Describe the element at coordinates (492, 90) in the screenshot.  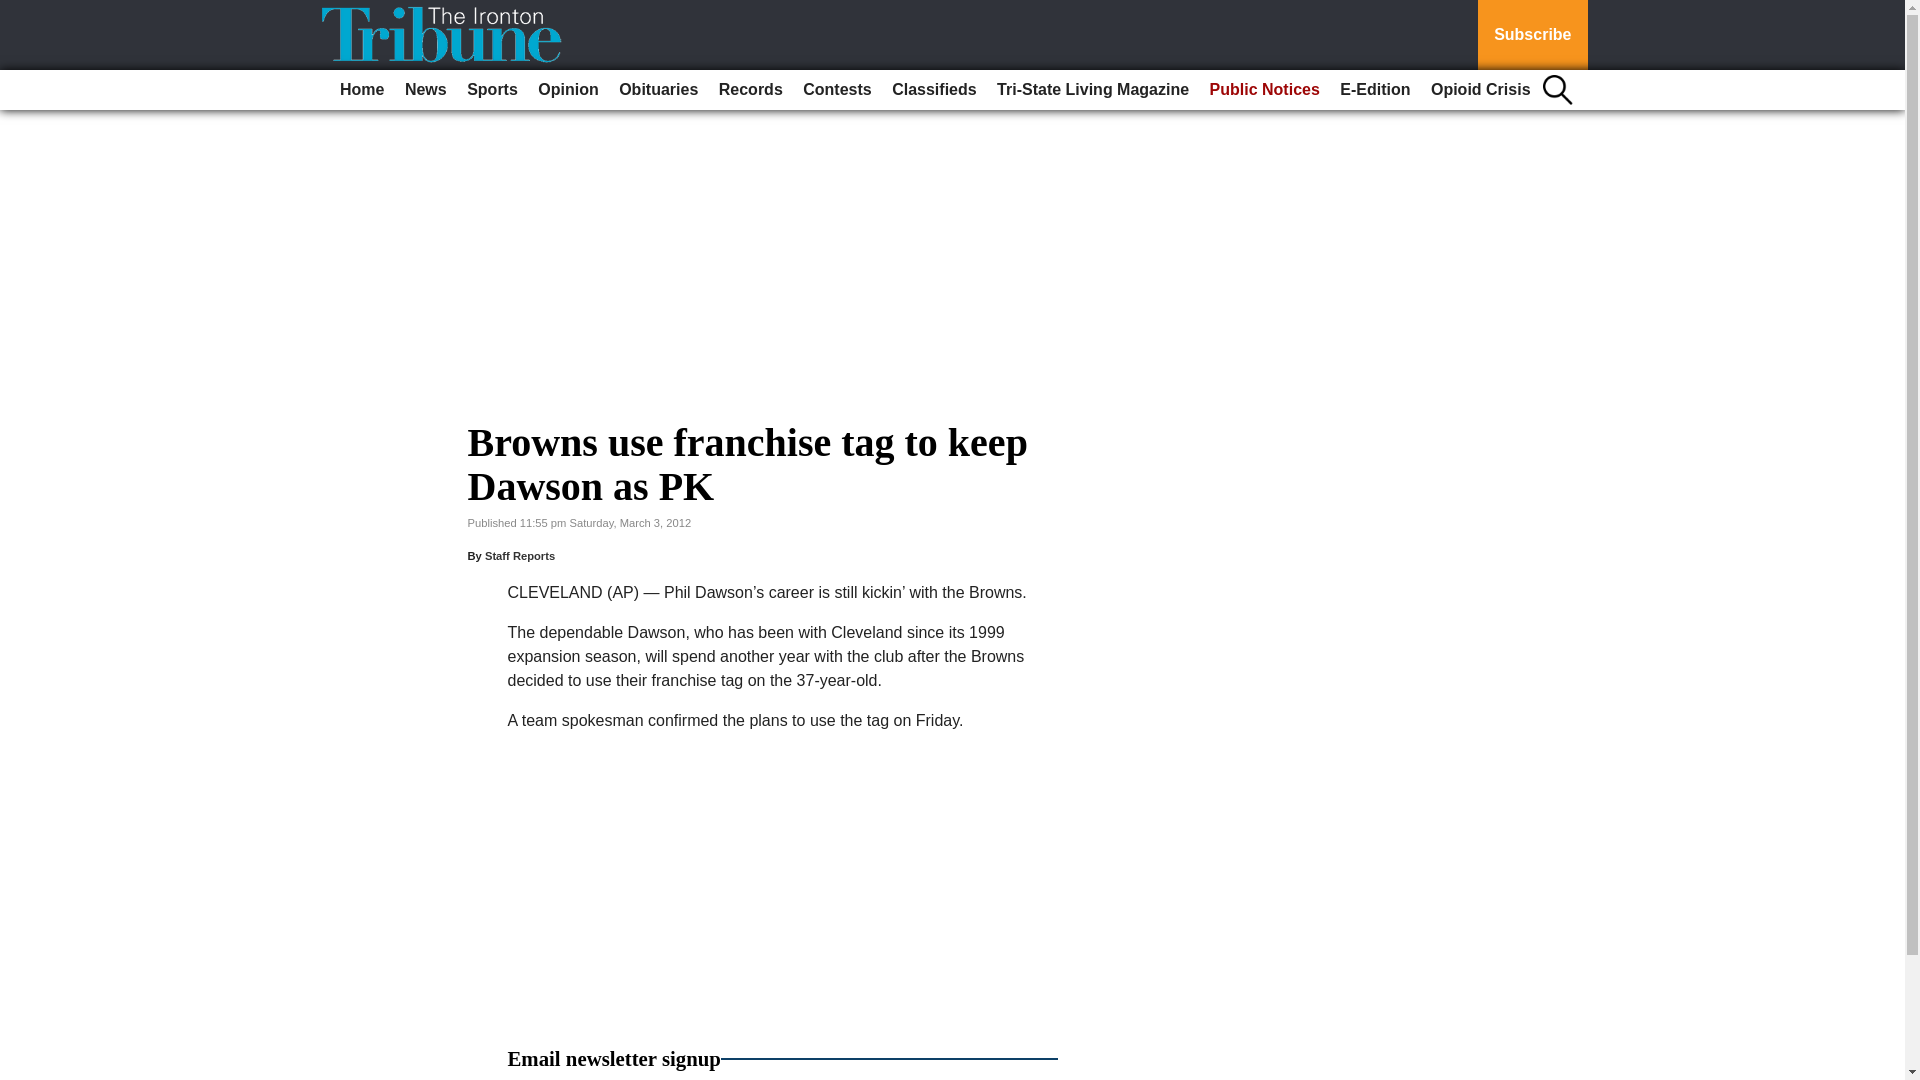
I see `Sports` at that location.